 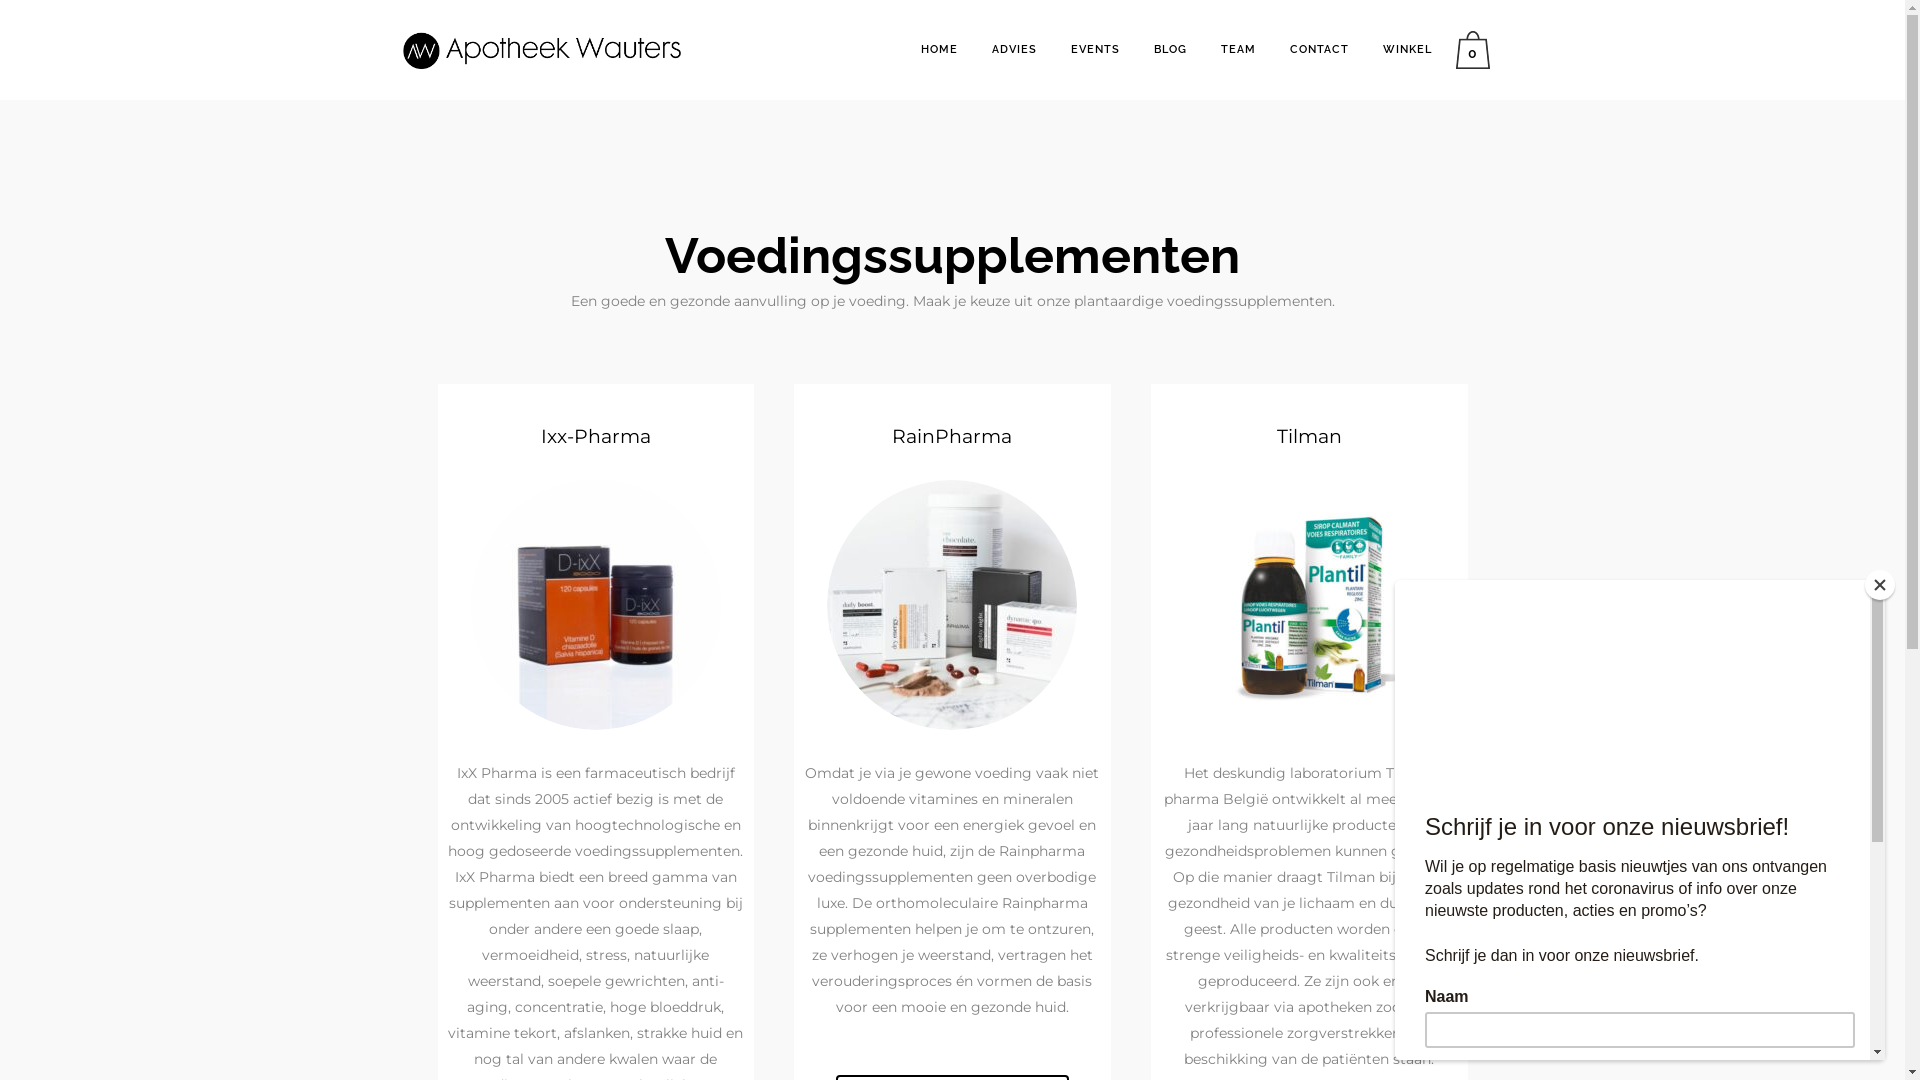 What do you see at coordinates (1318, 50) in the screenshot?
I see `CONTACT` at bounding box center [1318, 50].